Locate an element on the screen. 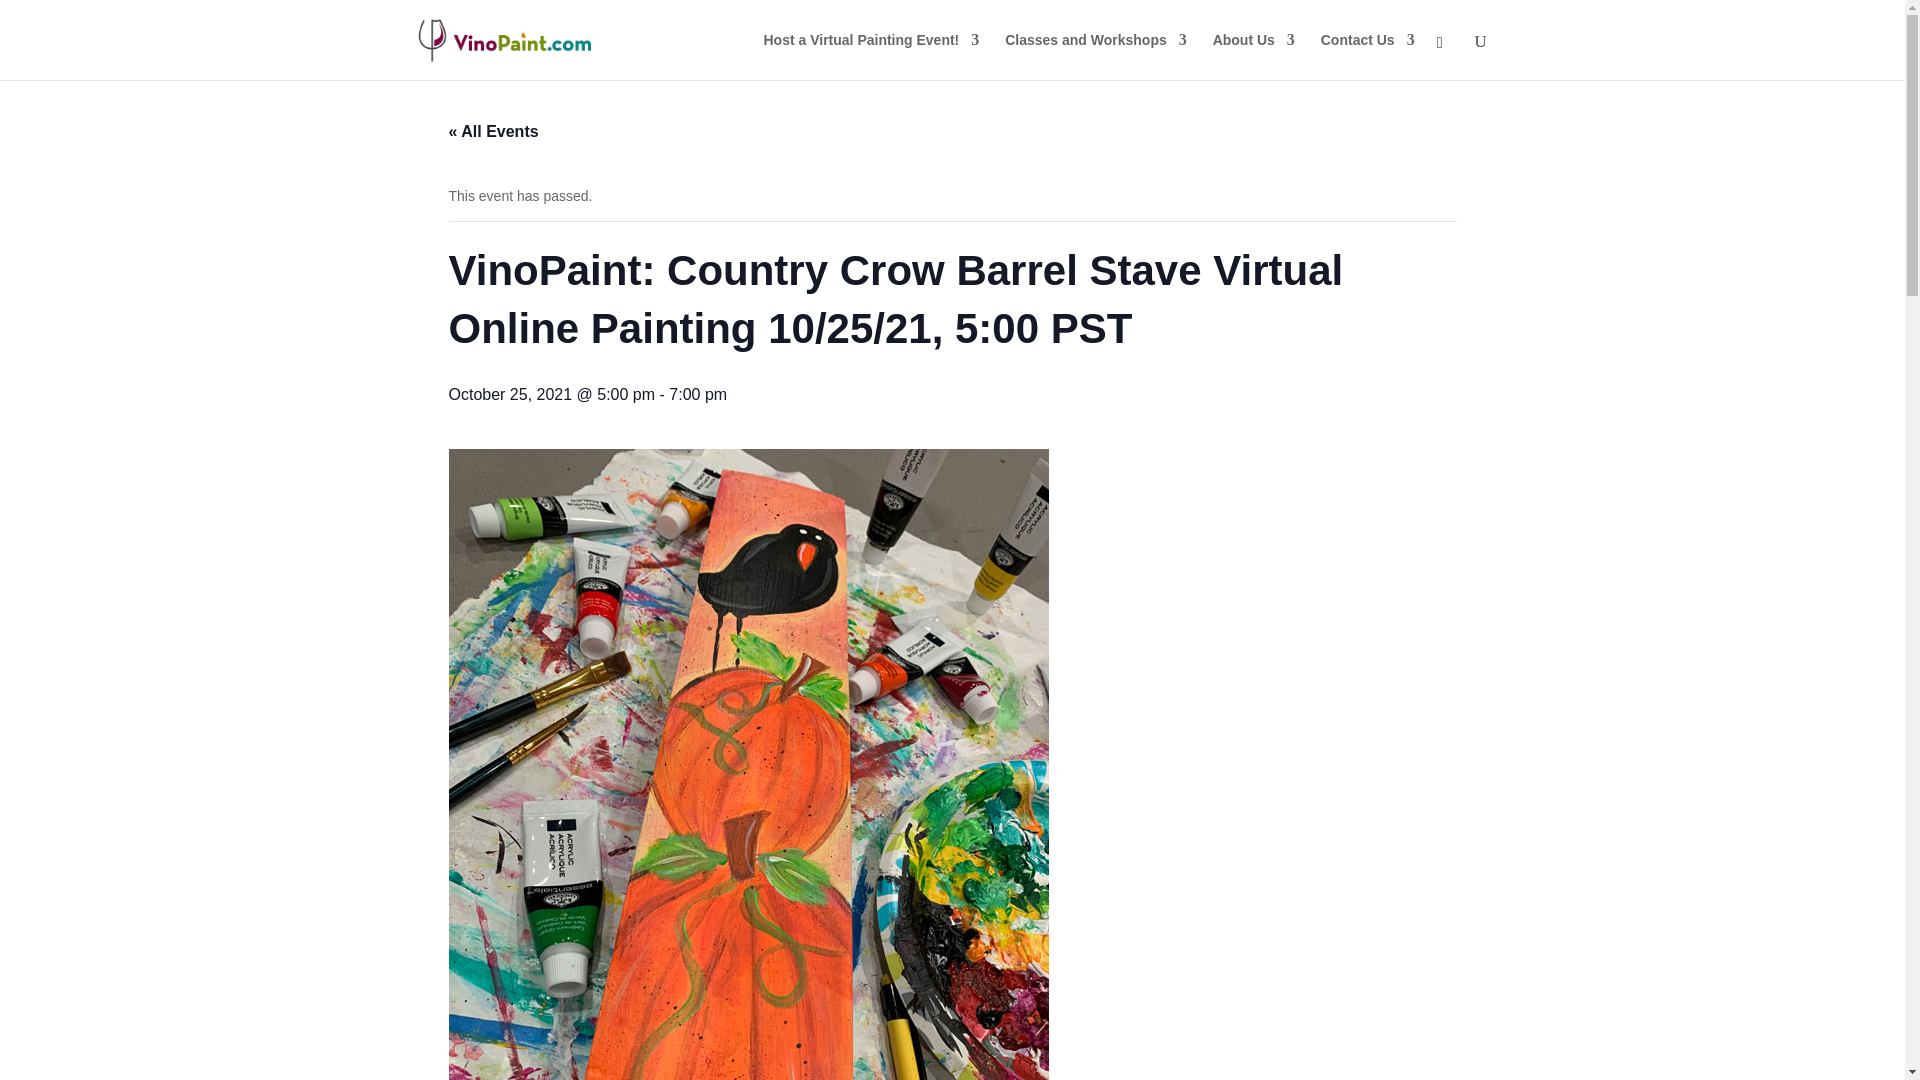 The height and width of the screenshot is (1080, 1920). About Us is located at coordinates (1254, 56).